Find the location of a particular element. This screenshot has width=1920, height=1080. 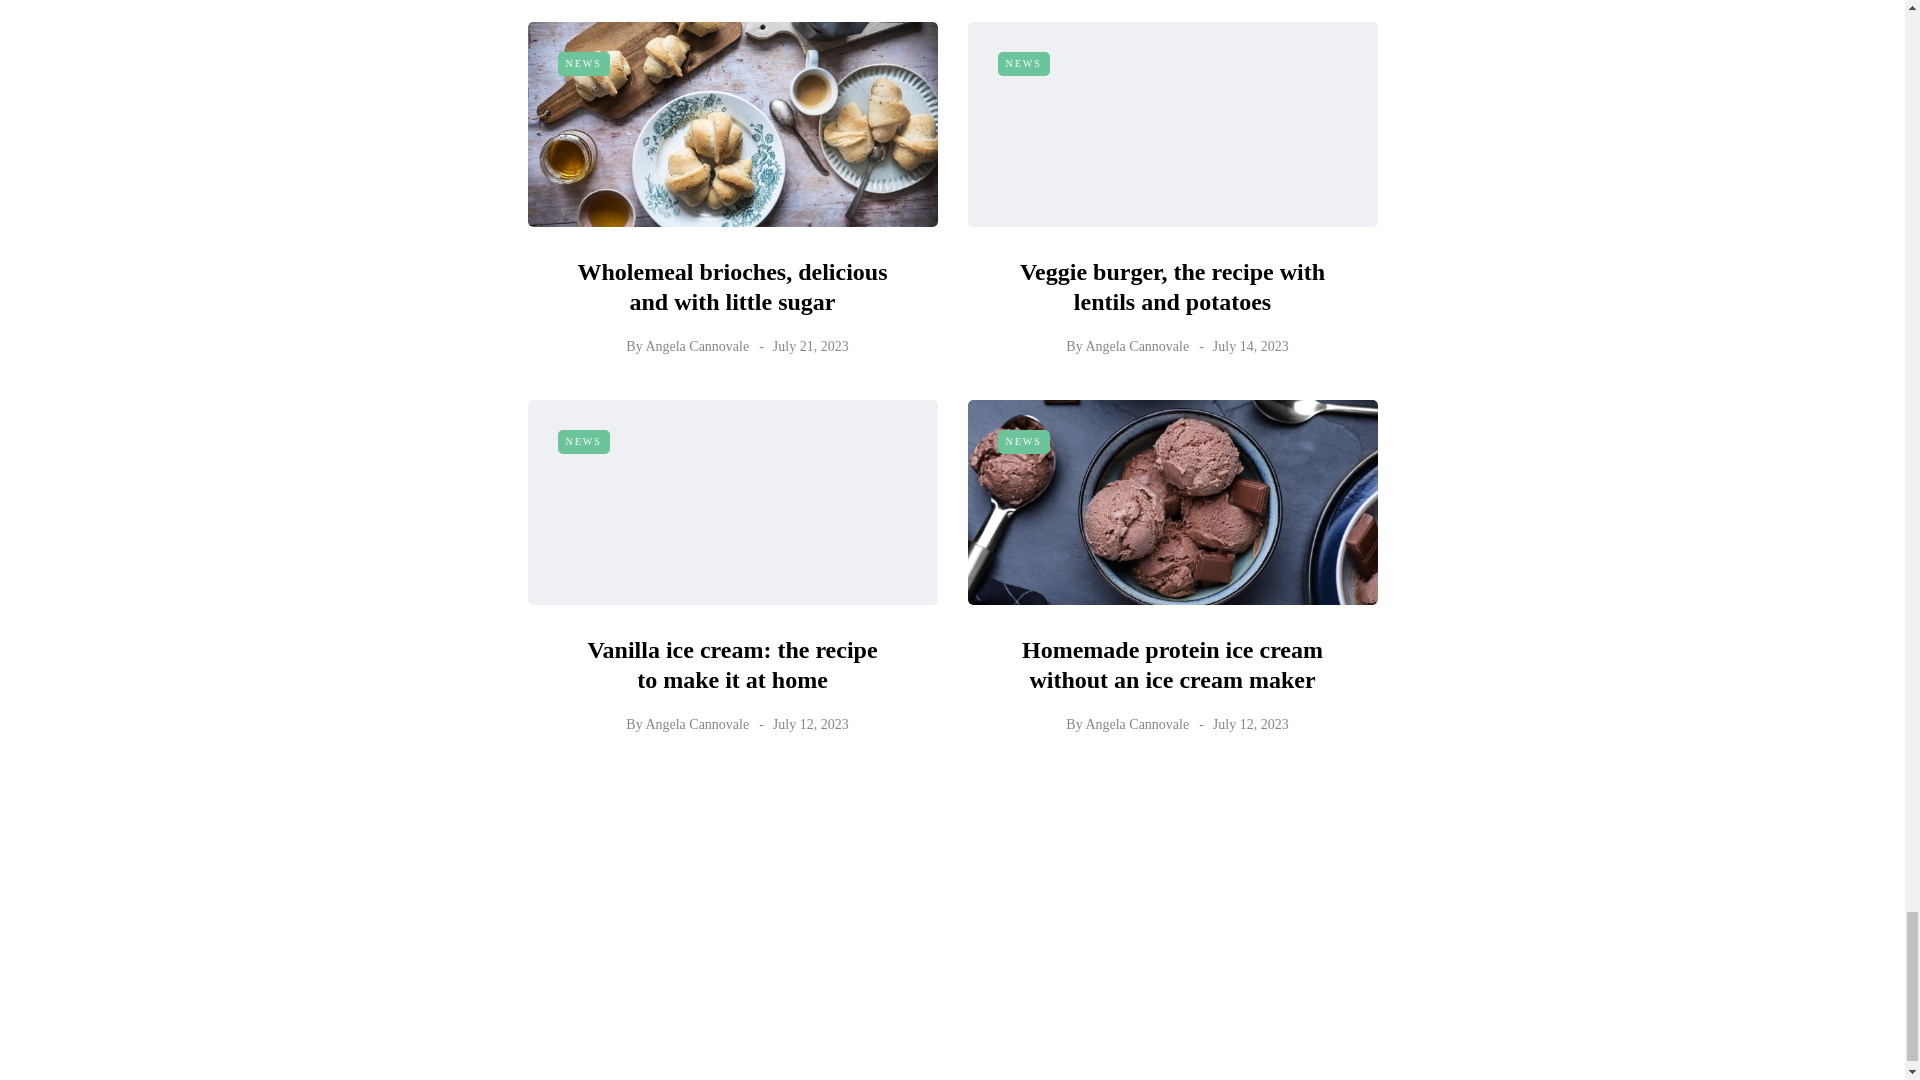

Posts by Angela Cannovale is located at coordinates (1136, 346).